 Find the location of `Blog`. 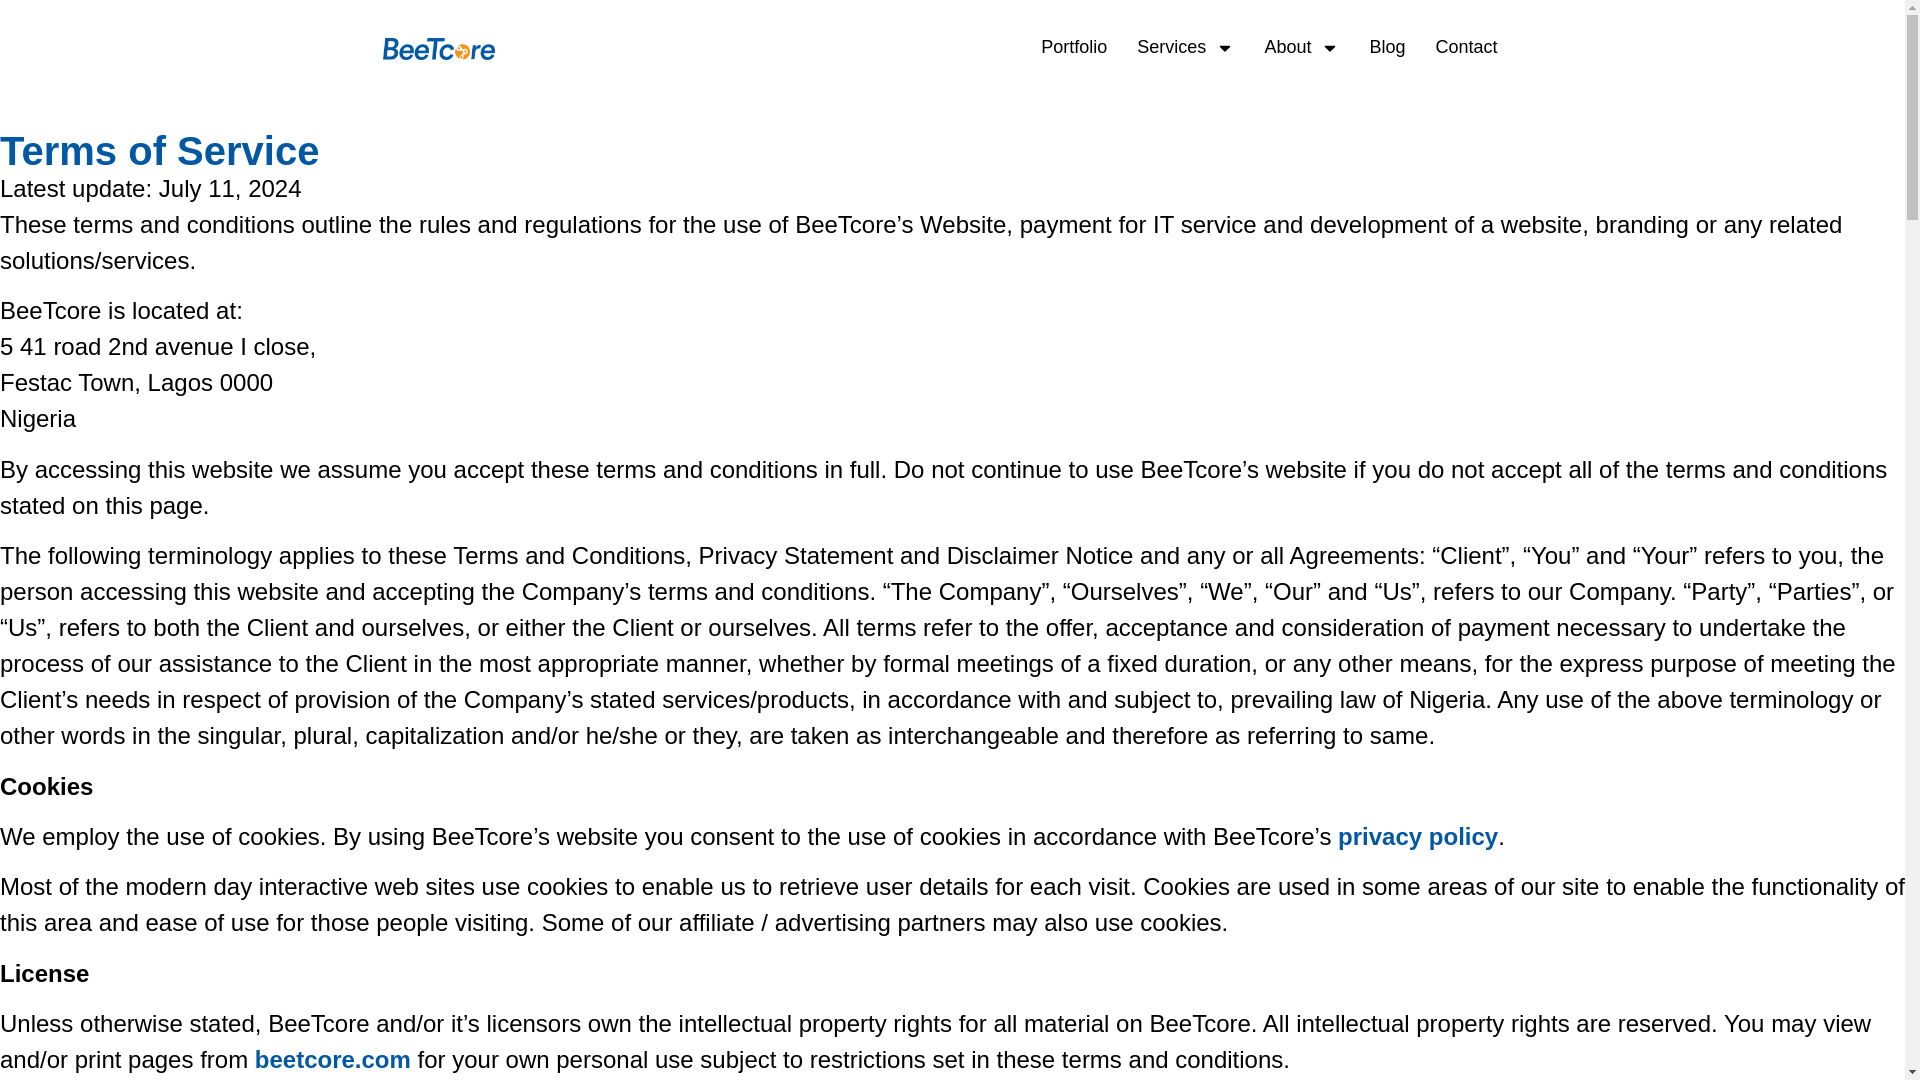

Blog is located at coordinates (1386, 47).